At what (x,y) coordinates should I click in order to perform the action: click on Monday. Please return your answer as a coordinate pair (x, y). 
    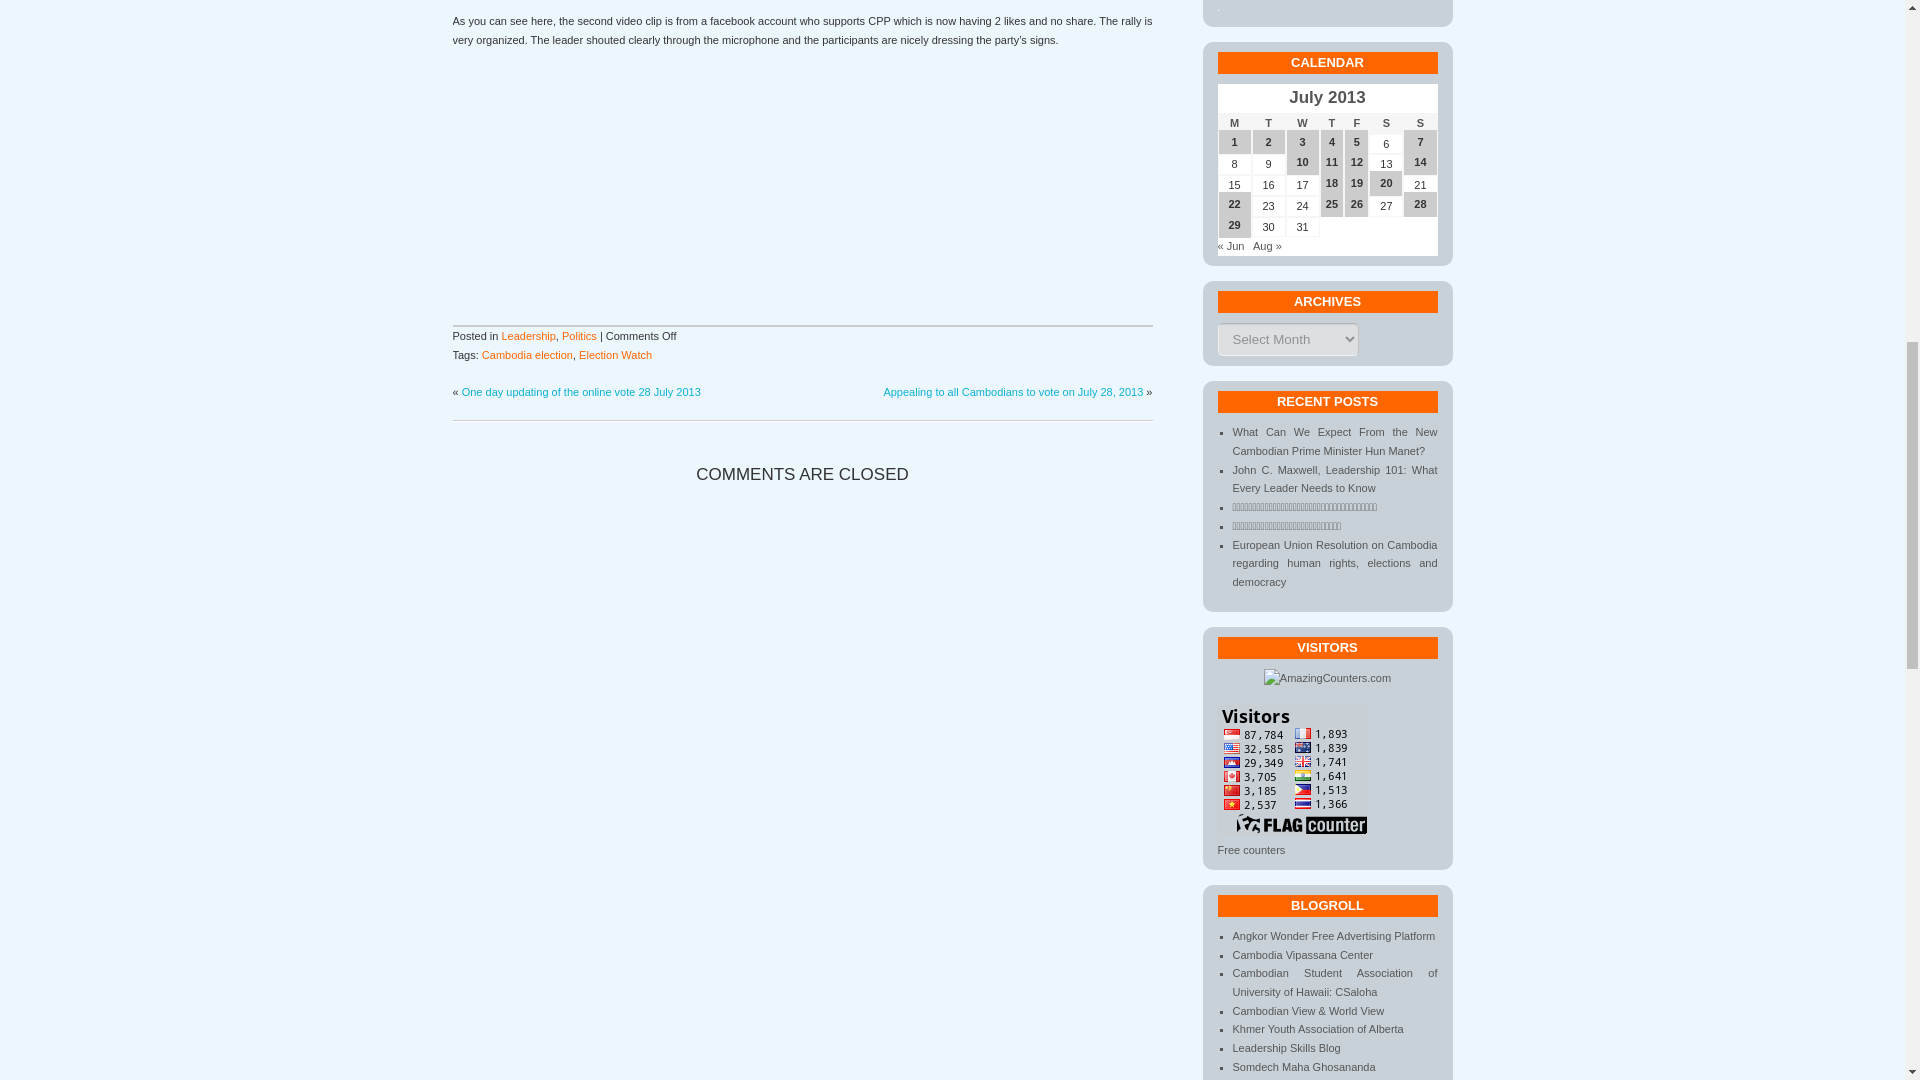
    Looking at the image, I should click on (1234, 123).